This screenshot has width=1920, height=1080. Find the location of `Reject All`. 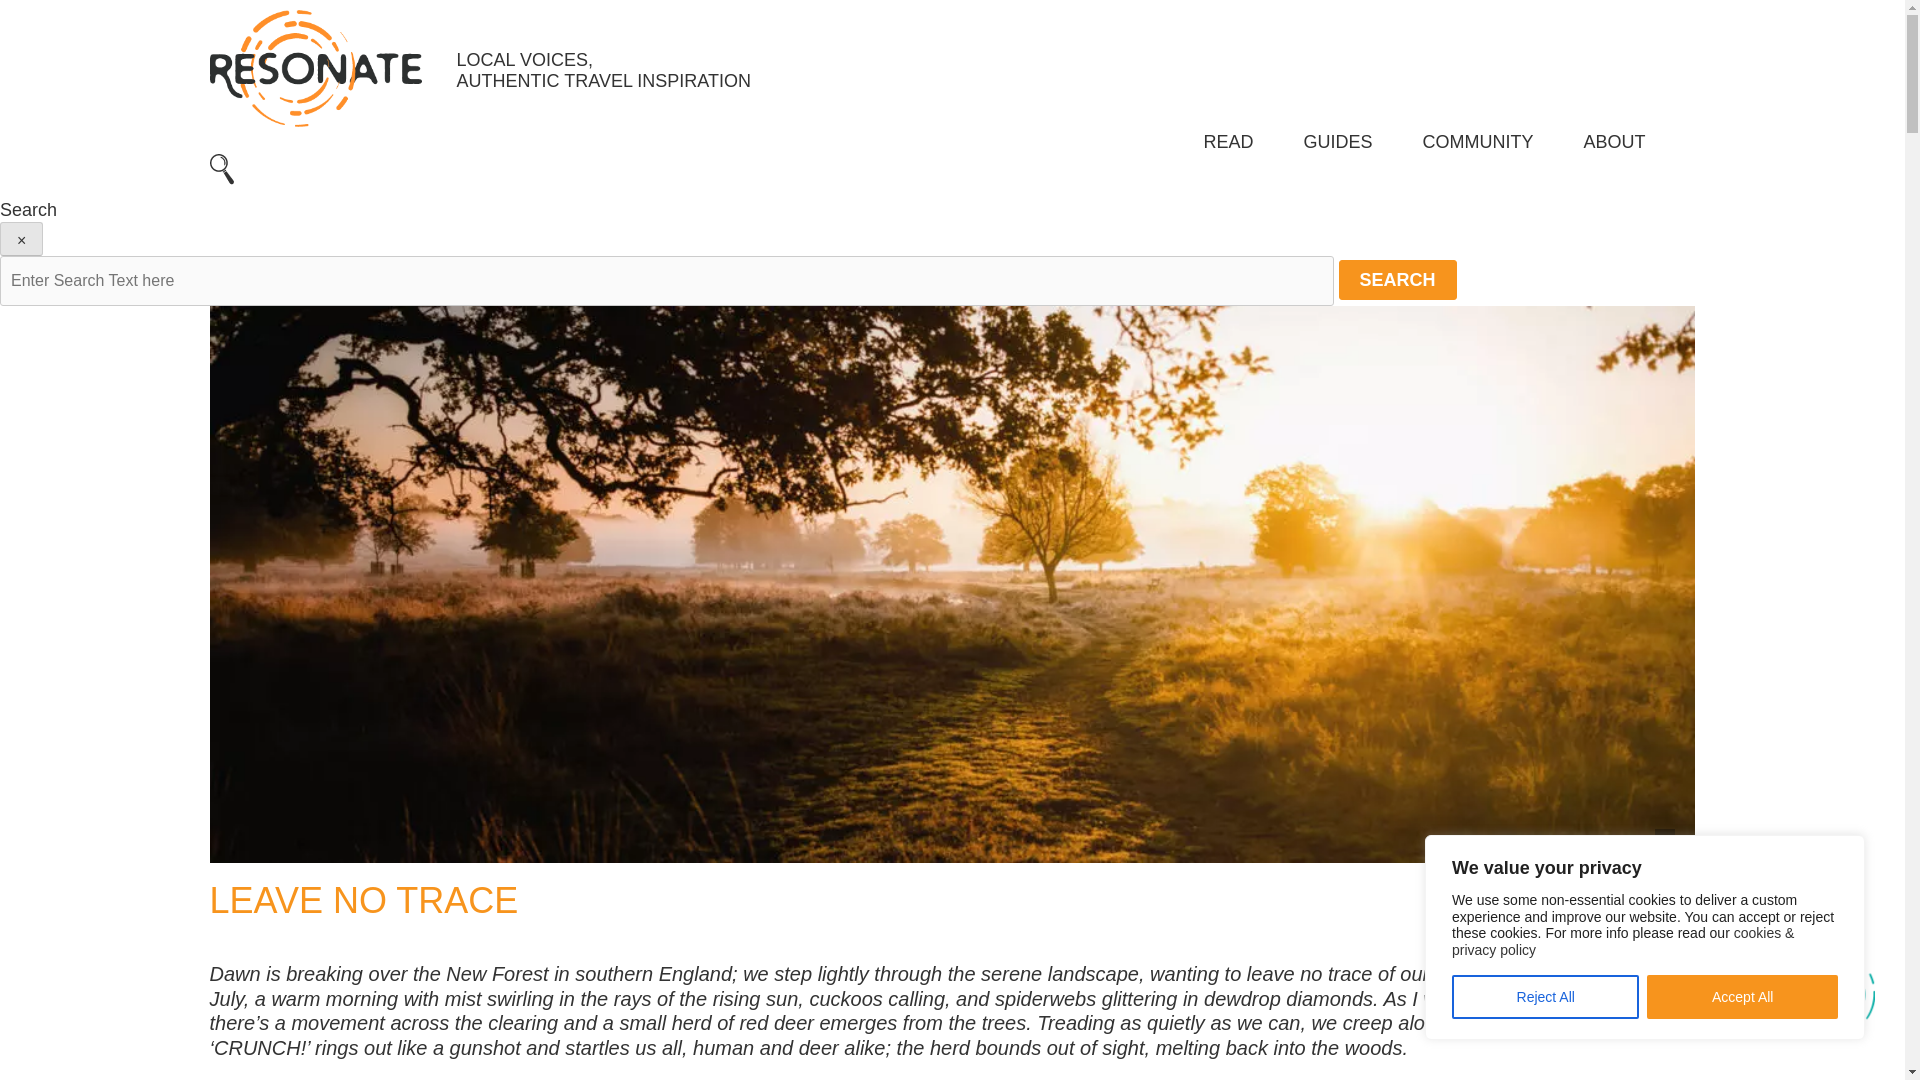

Reject All is located at coordinates (1545, 997).